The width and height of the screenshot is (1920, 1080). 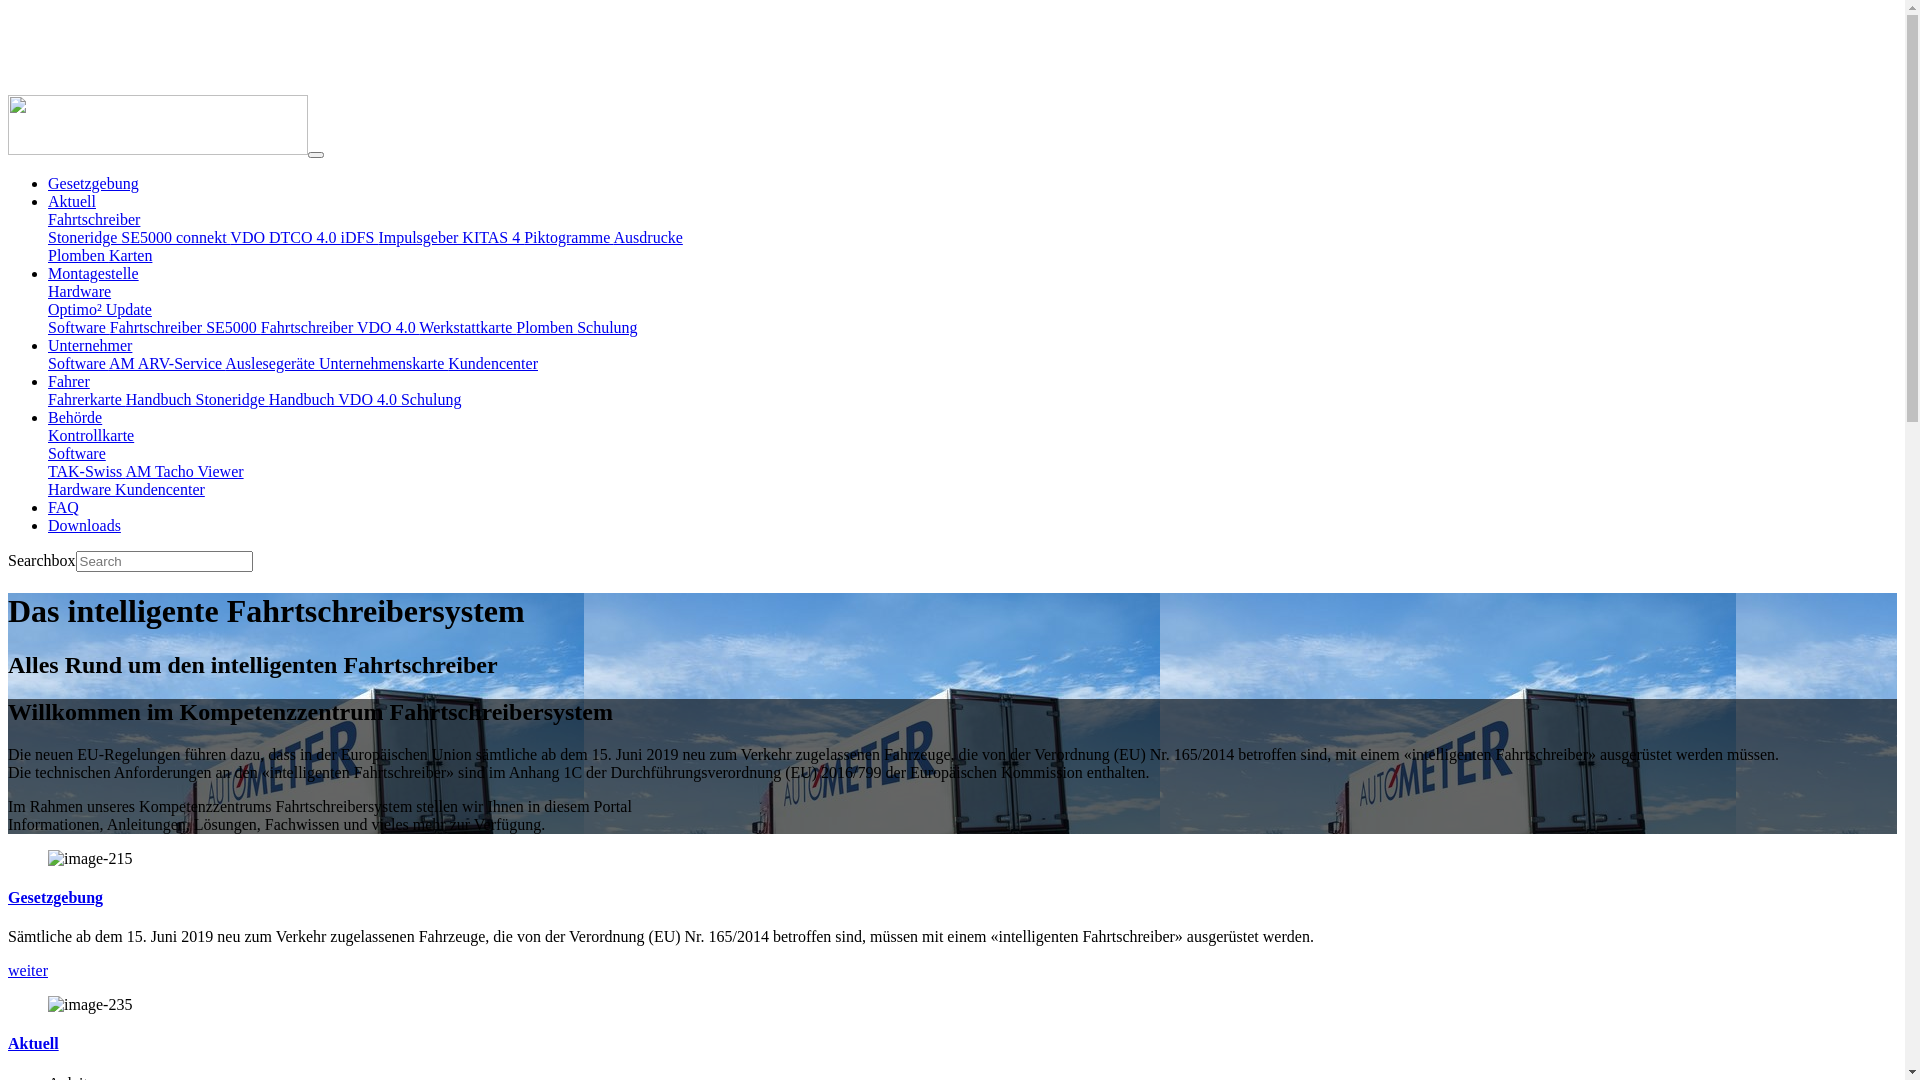 What do you see at coordinates (131, 256) in the screenshot?
I see `Karten` at bounding box center [131, 256].